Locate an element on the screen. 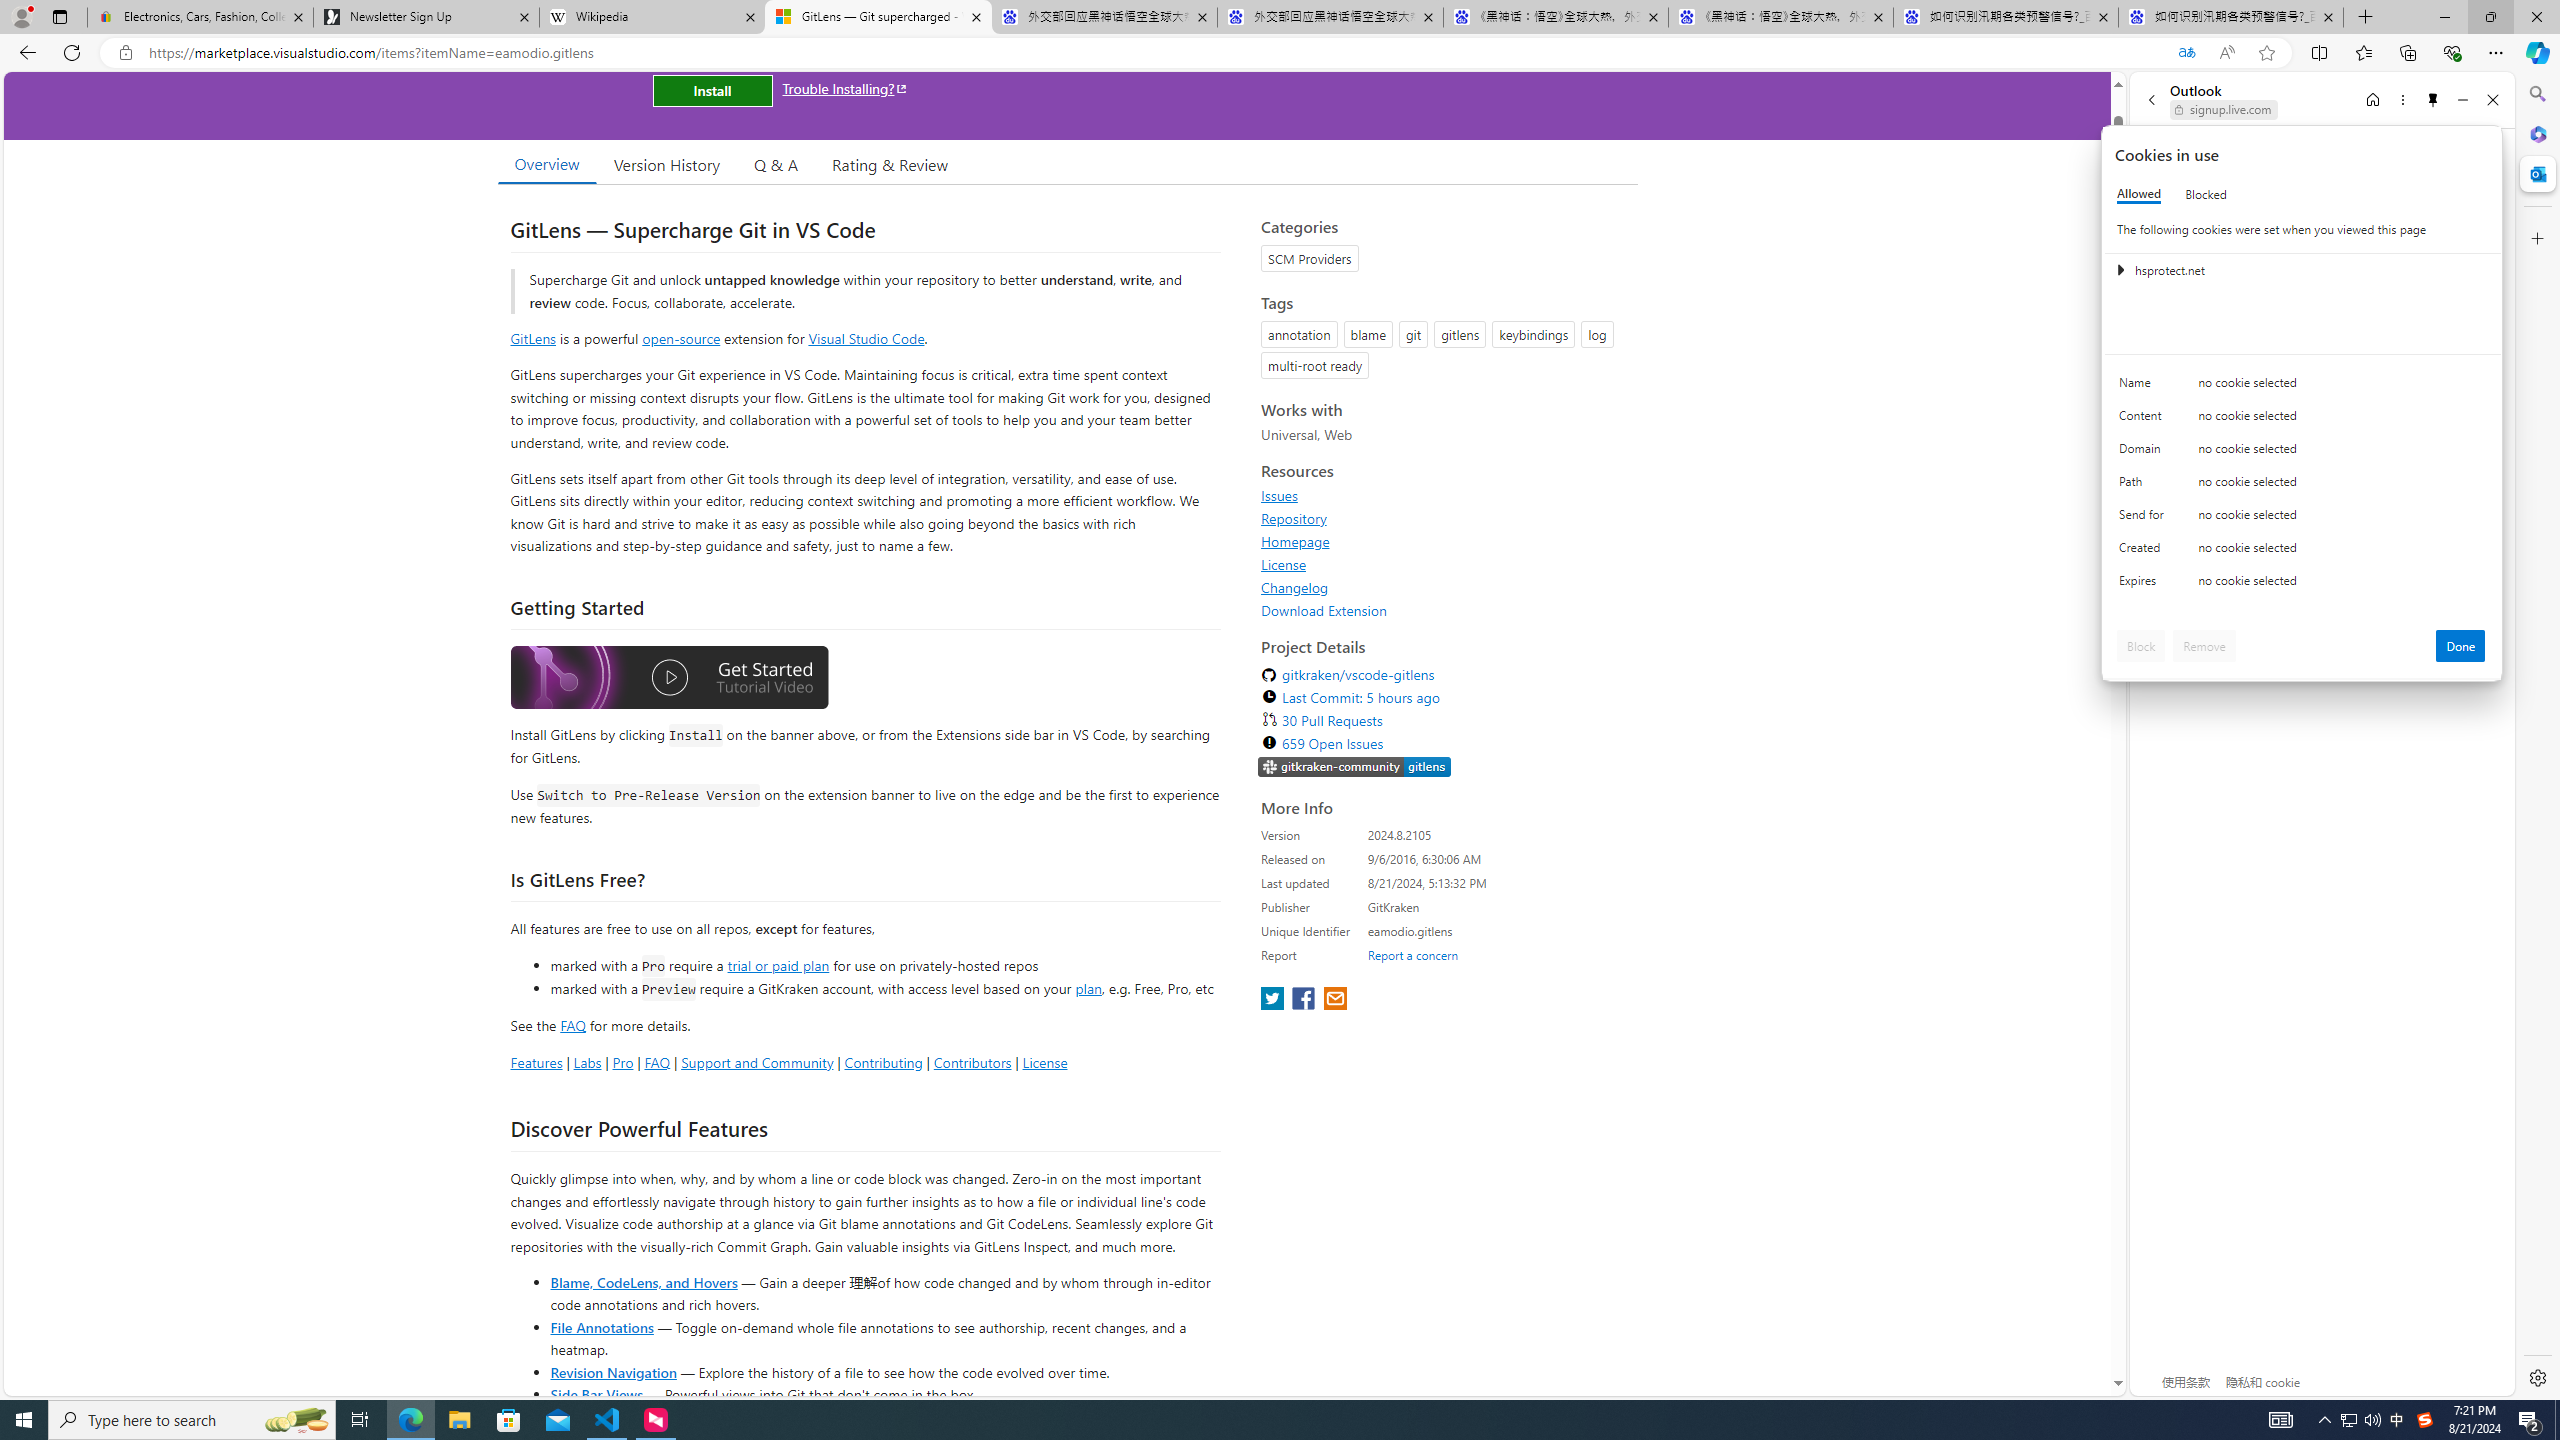  Path is located at coordinates (2145, 486).